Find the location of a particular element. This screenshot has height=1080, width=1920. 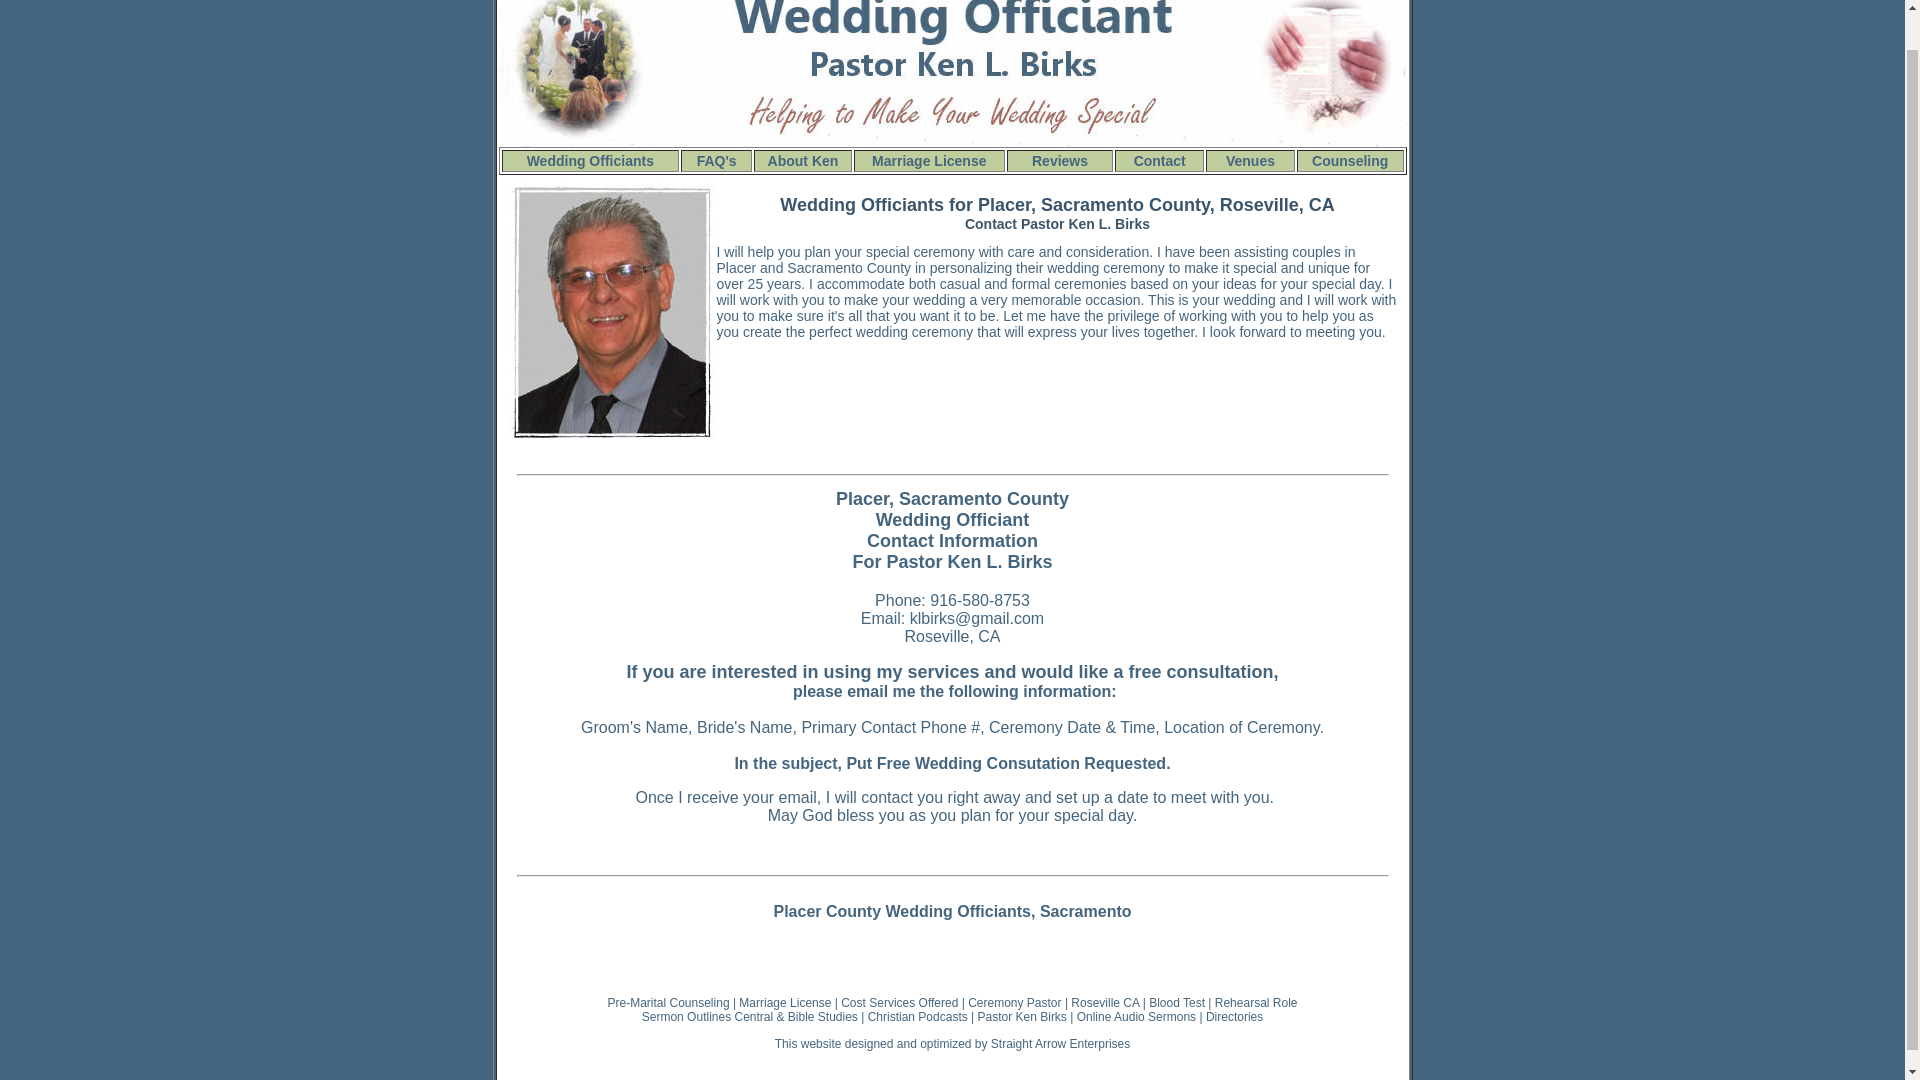

Pastor Ken Birks is located at coordinates (1020, 1016).